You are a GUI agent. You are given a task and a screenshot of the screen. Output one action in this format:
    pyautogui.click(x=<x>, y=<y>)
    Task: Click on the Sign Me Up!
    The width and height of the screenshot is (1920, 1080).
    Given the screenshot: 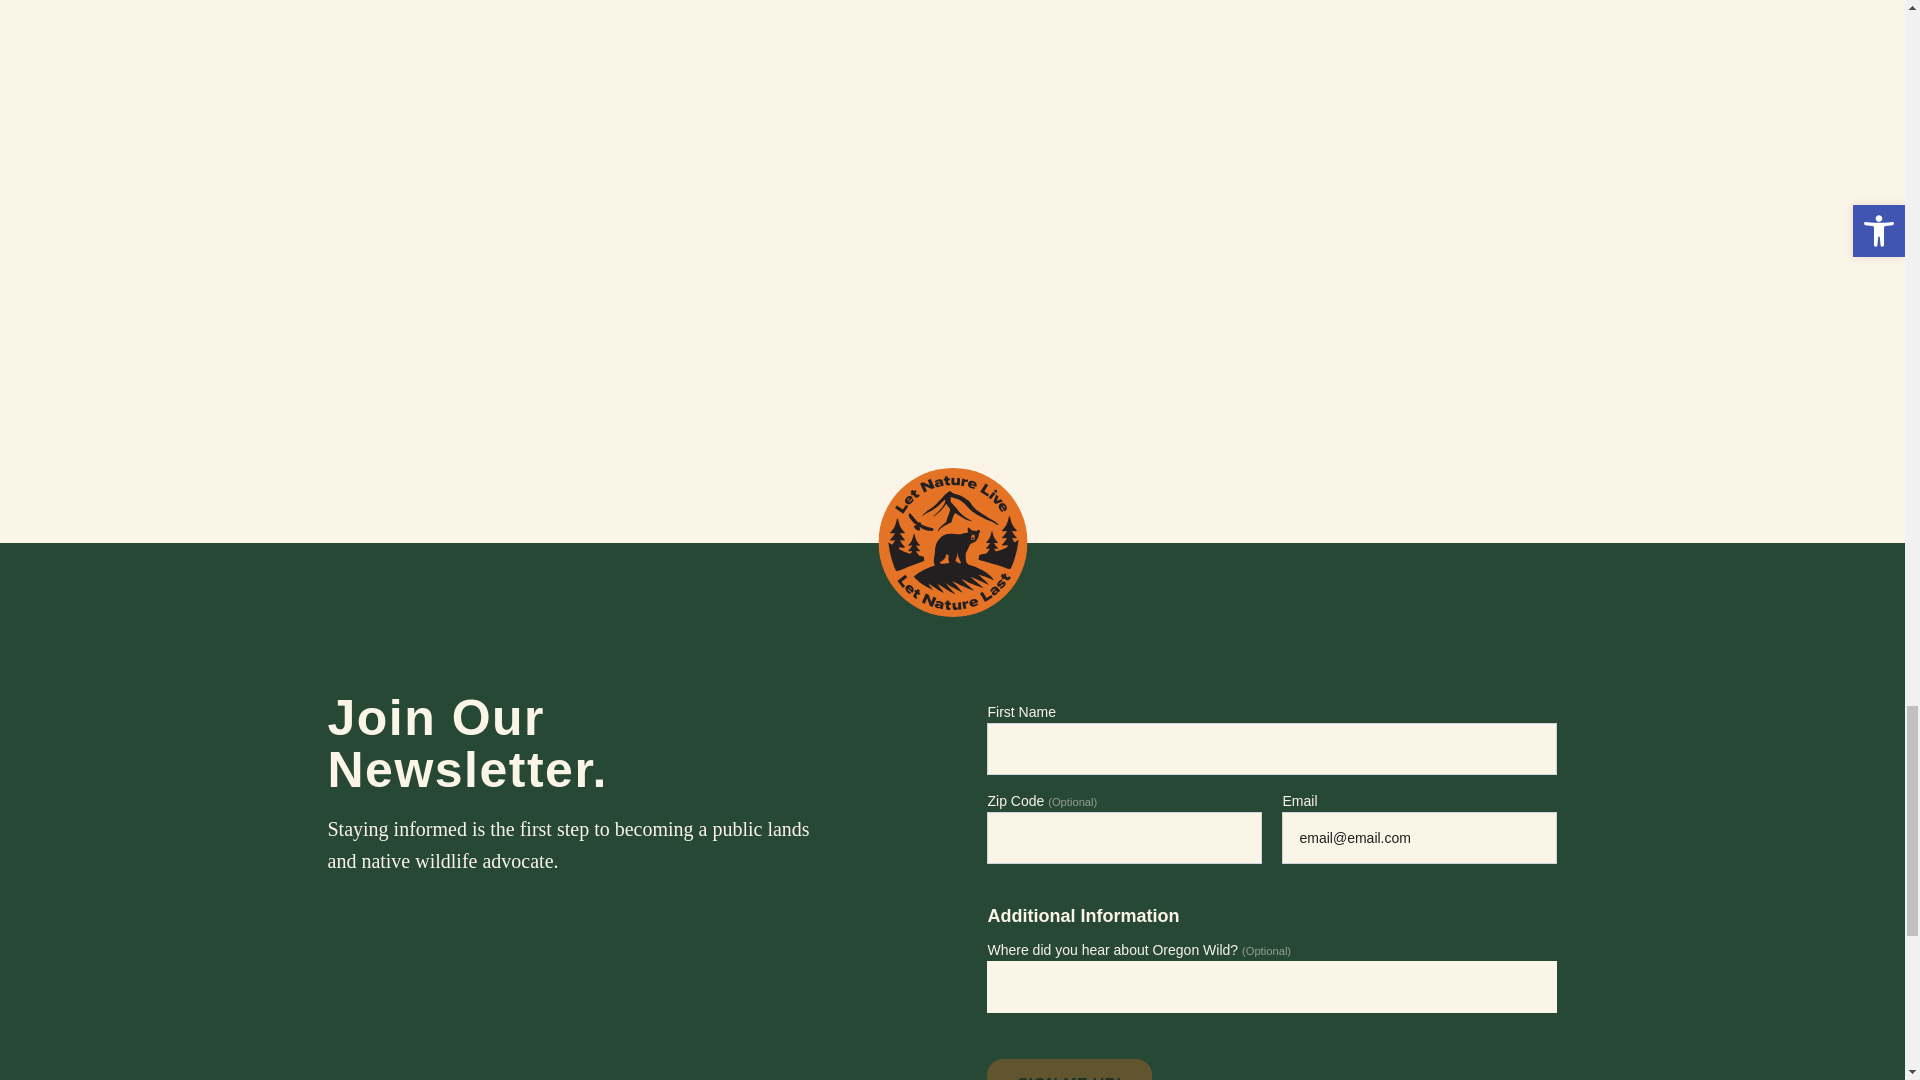 What is the action you would take?
    pyautogui.click(x=1068, y=1070)
    